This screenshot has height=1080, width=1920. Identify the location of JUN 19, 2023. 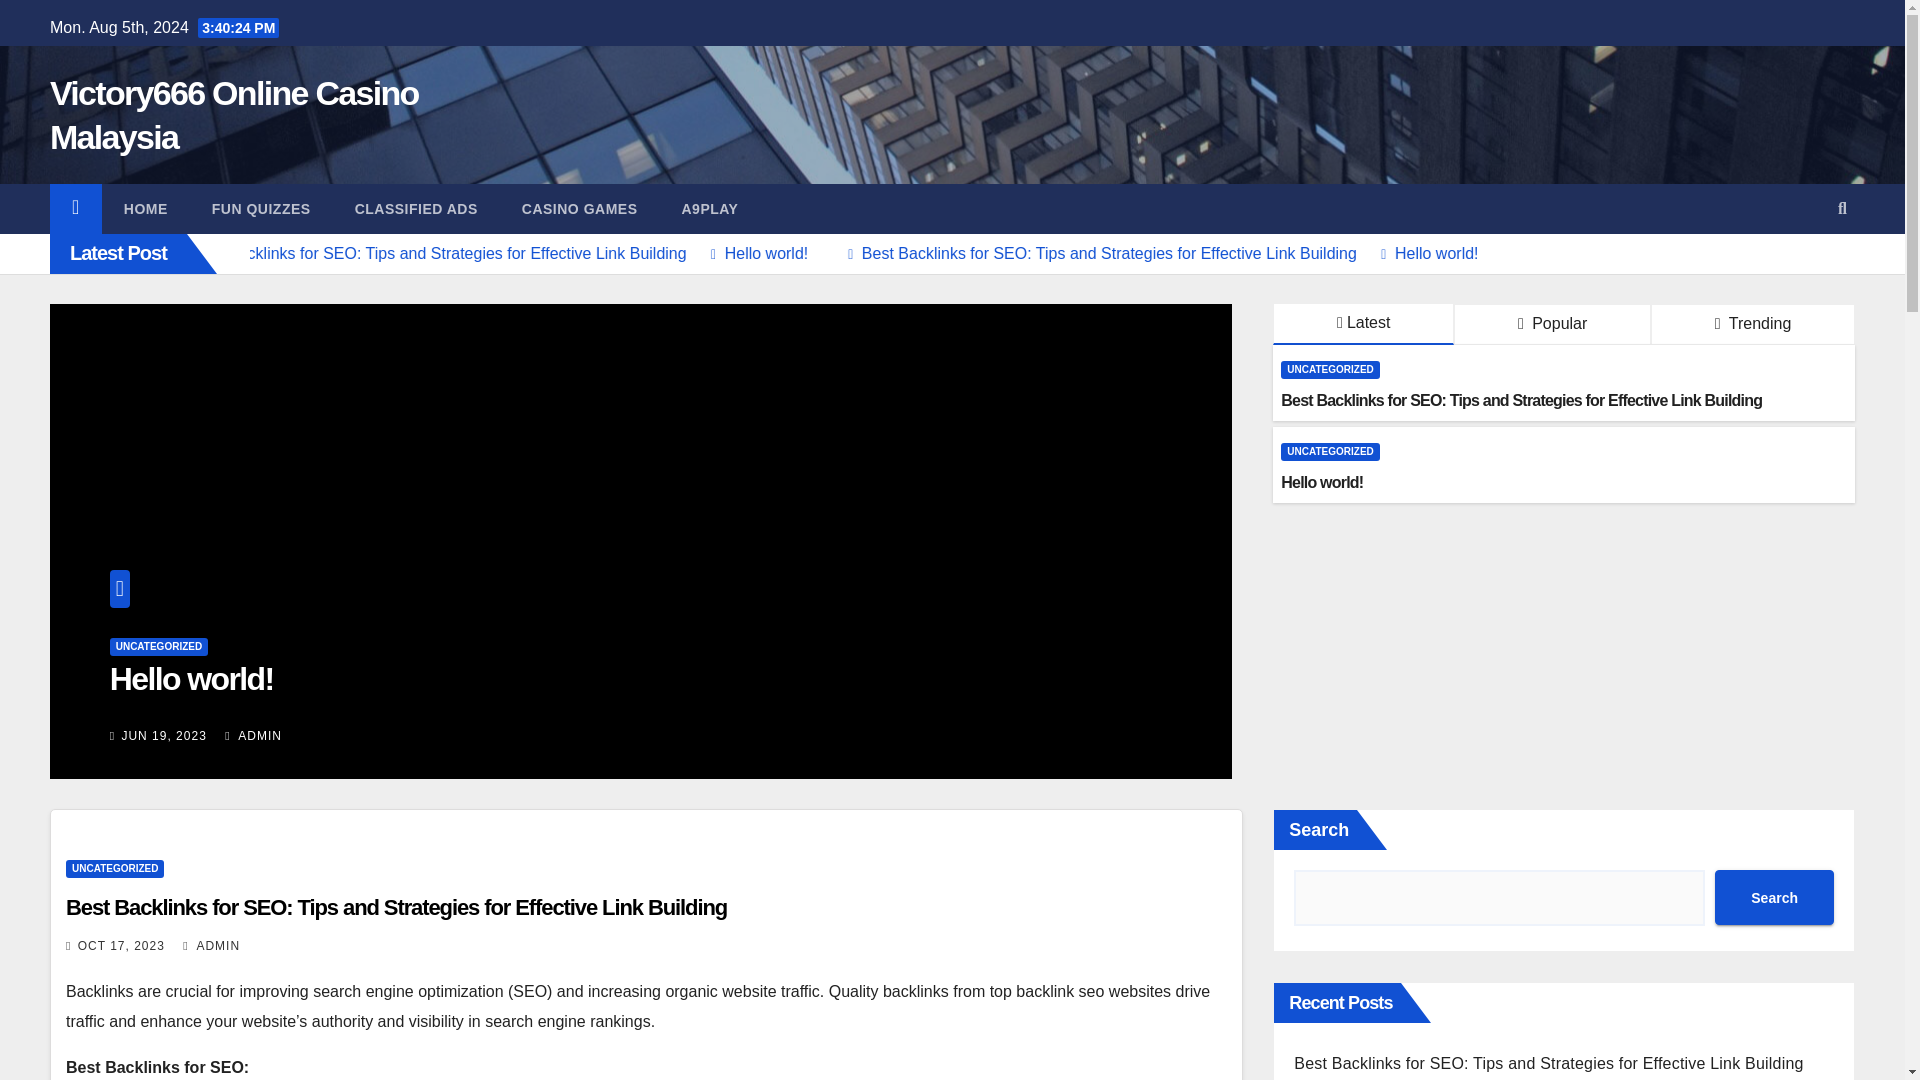
(162, 736).